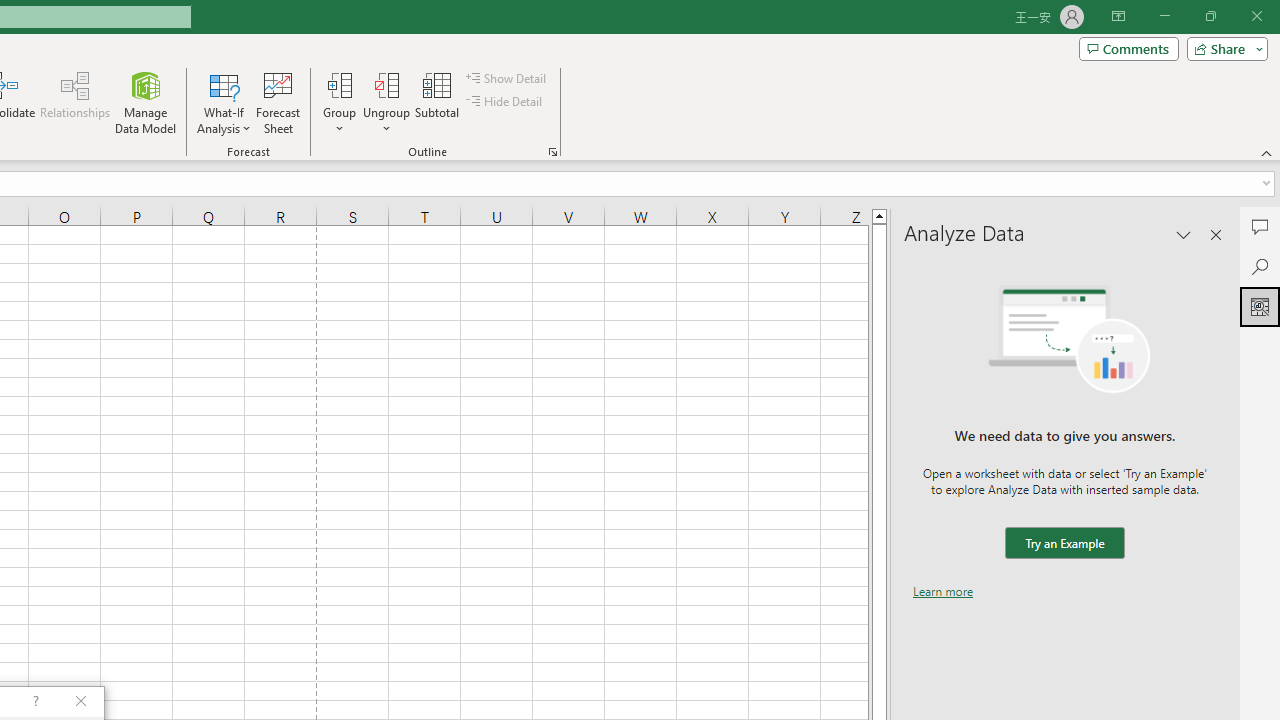 Image resolution: width=1280 pixels, height=720 pixels. What do you see at coordinates (224, 102) in the screenshot?
I see `What-If Analysis` at bounding box center [224, 102].